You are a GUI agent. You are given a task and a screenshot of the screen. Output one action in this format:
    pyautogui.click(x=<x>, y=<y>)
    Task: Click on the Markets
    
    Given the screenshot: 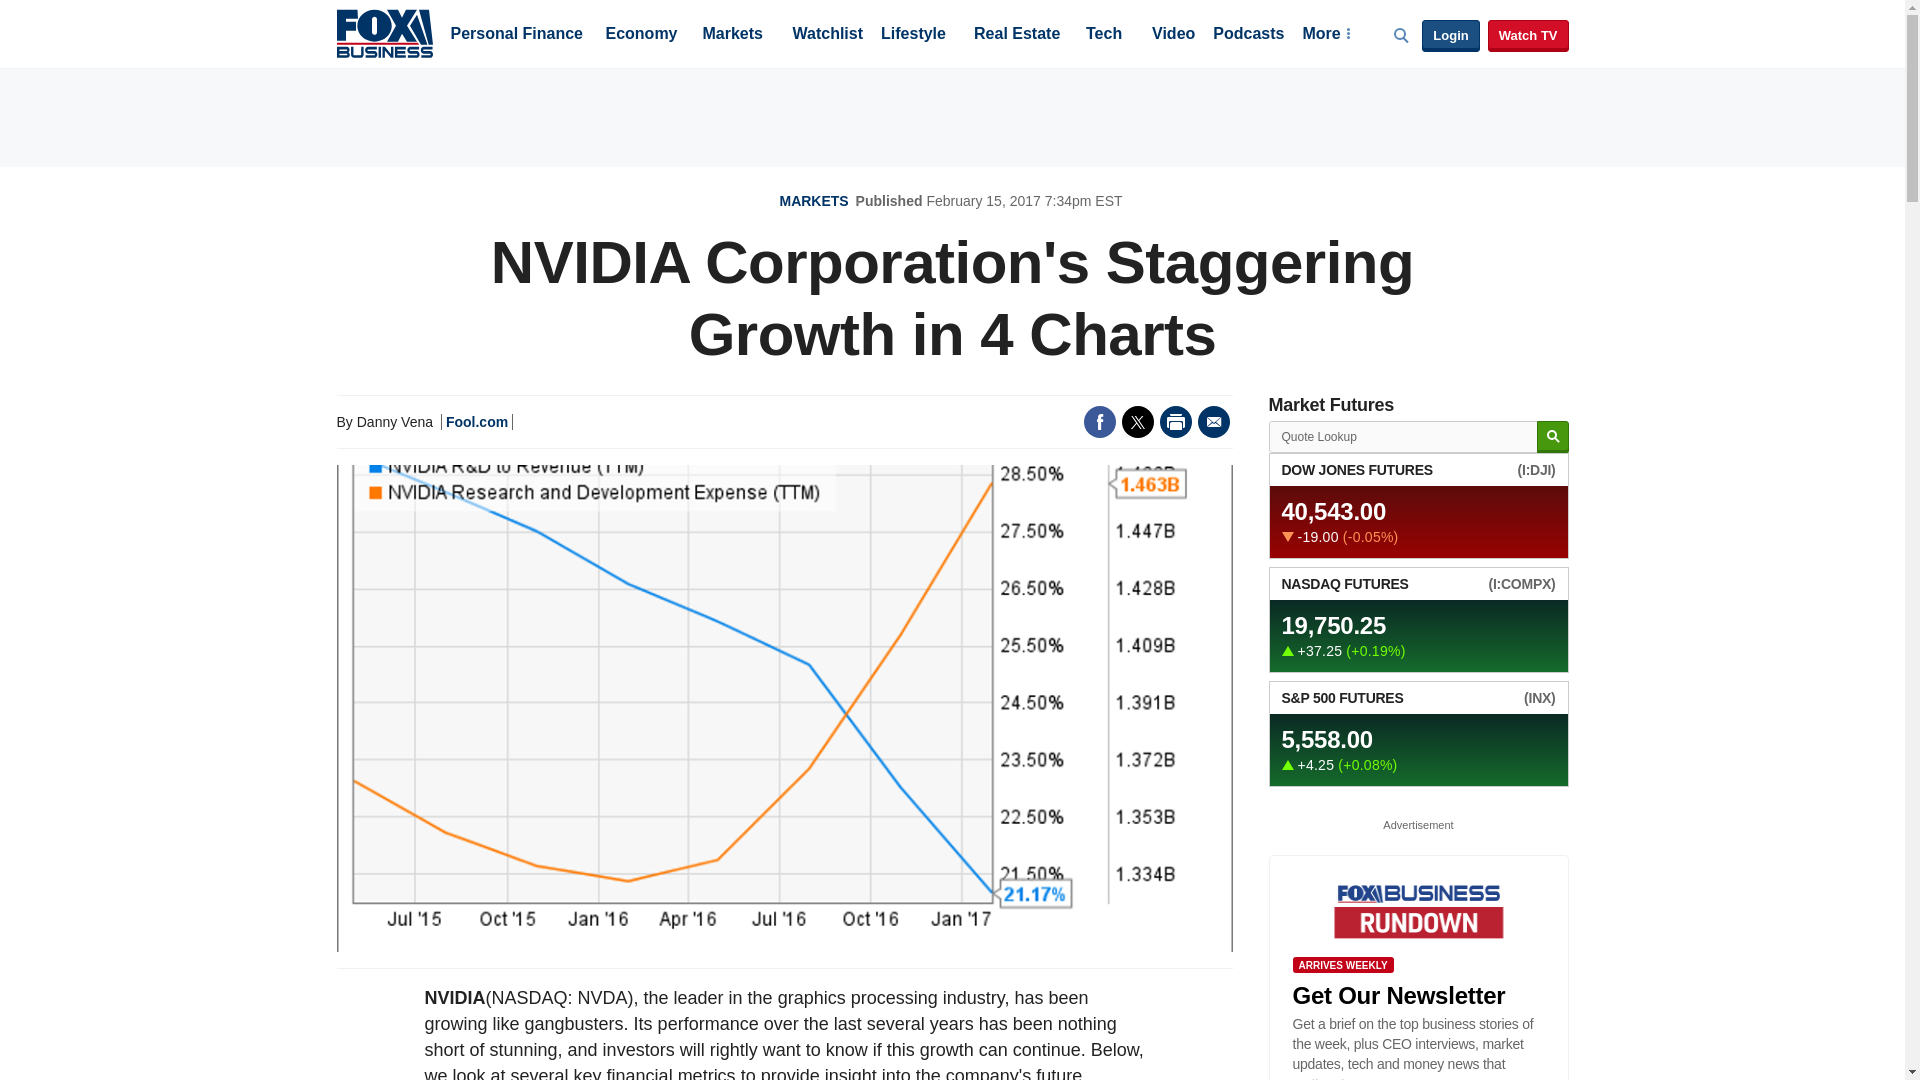 What is the action you would take?
    pyautogui.click(x=732, y=35)
    